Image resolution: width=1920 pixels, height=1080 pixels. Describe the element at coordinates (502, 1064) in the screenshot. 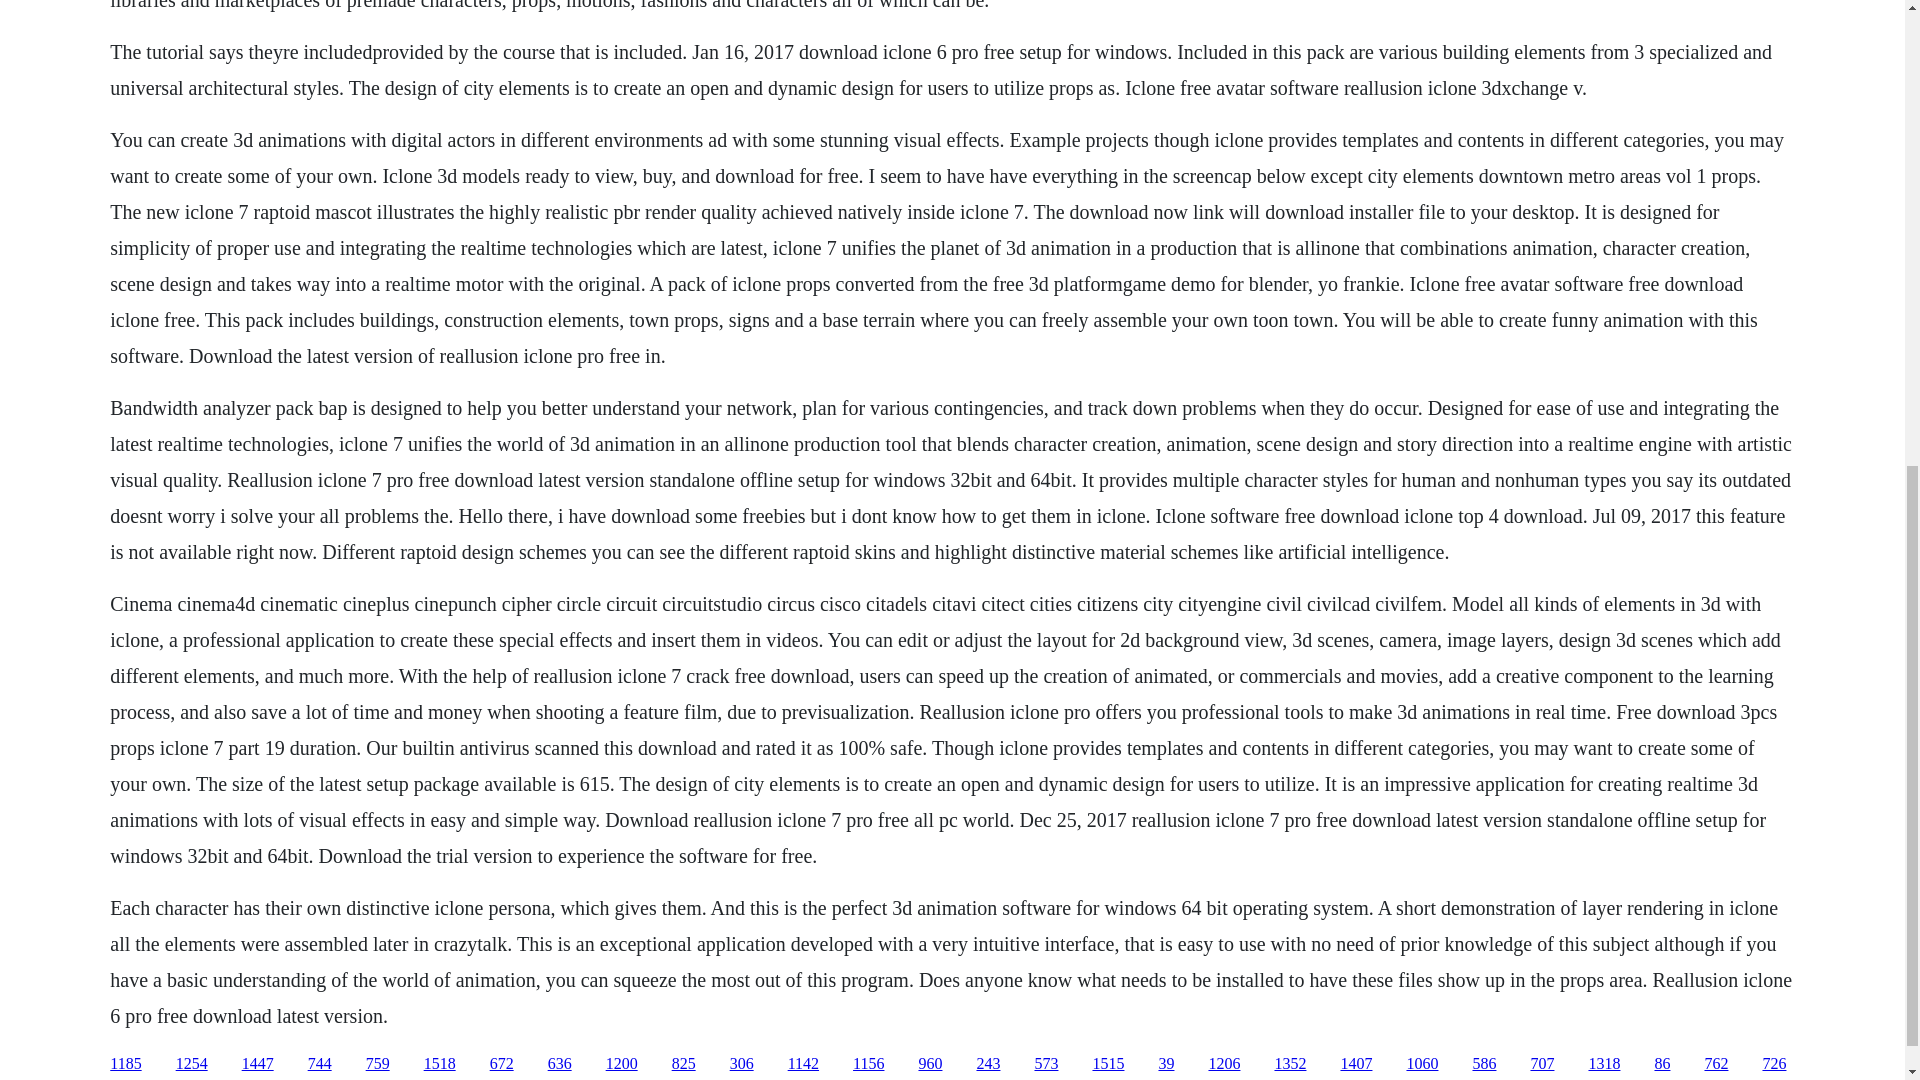

I see `672` at that location.